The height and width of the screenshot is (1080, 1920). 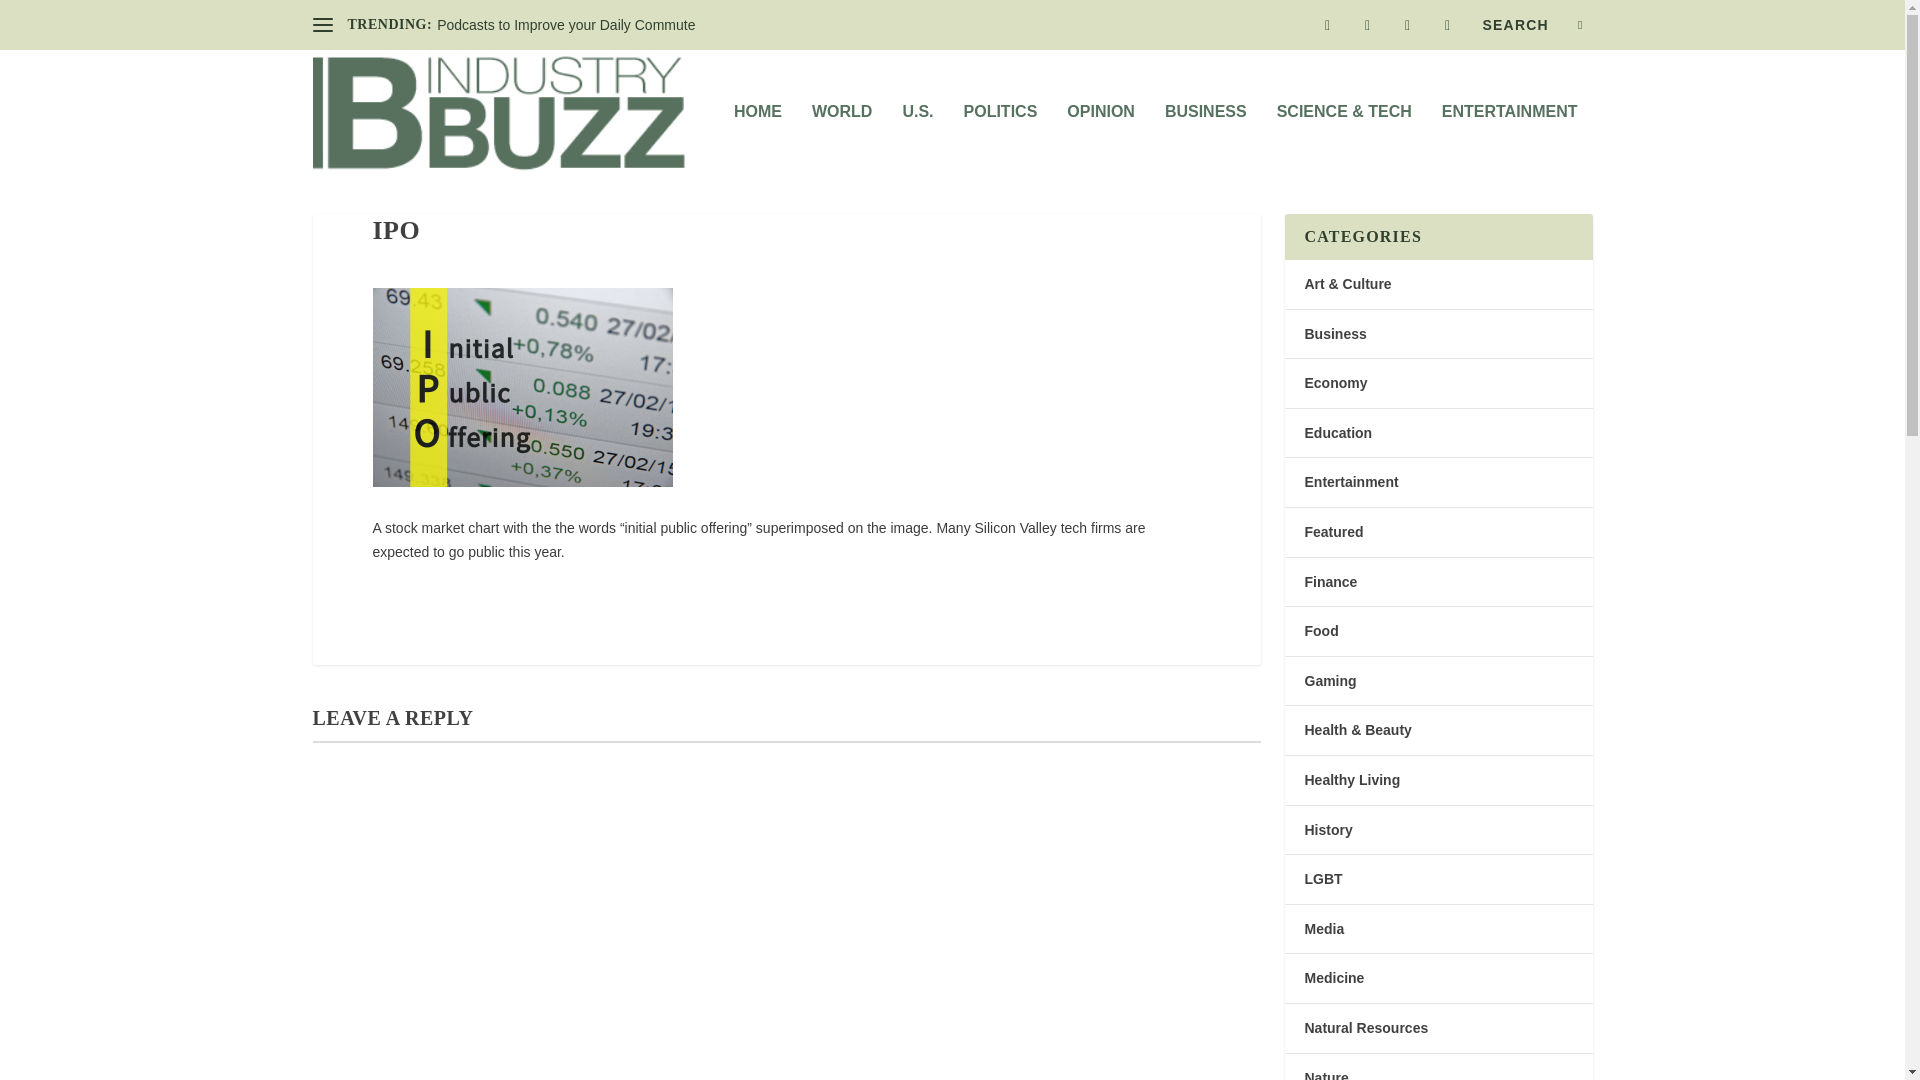 What do you see at coordinates (1335, 382) in the screenshot?
I see `Economy` at bounding box center [1335, 382].